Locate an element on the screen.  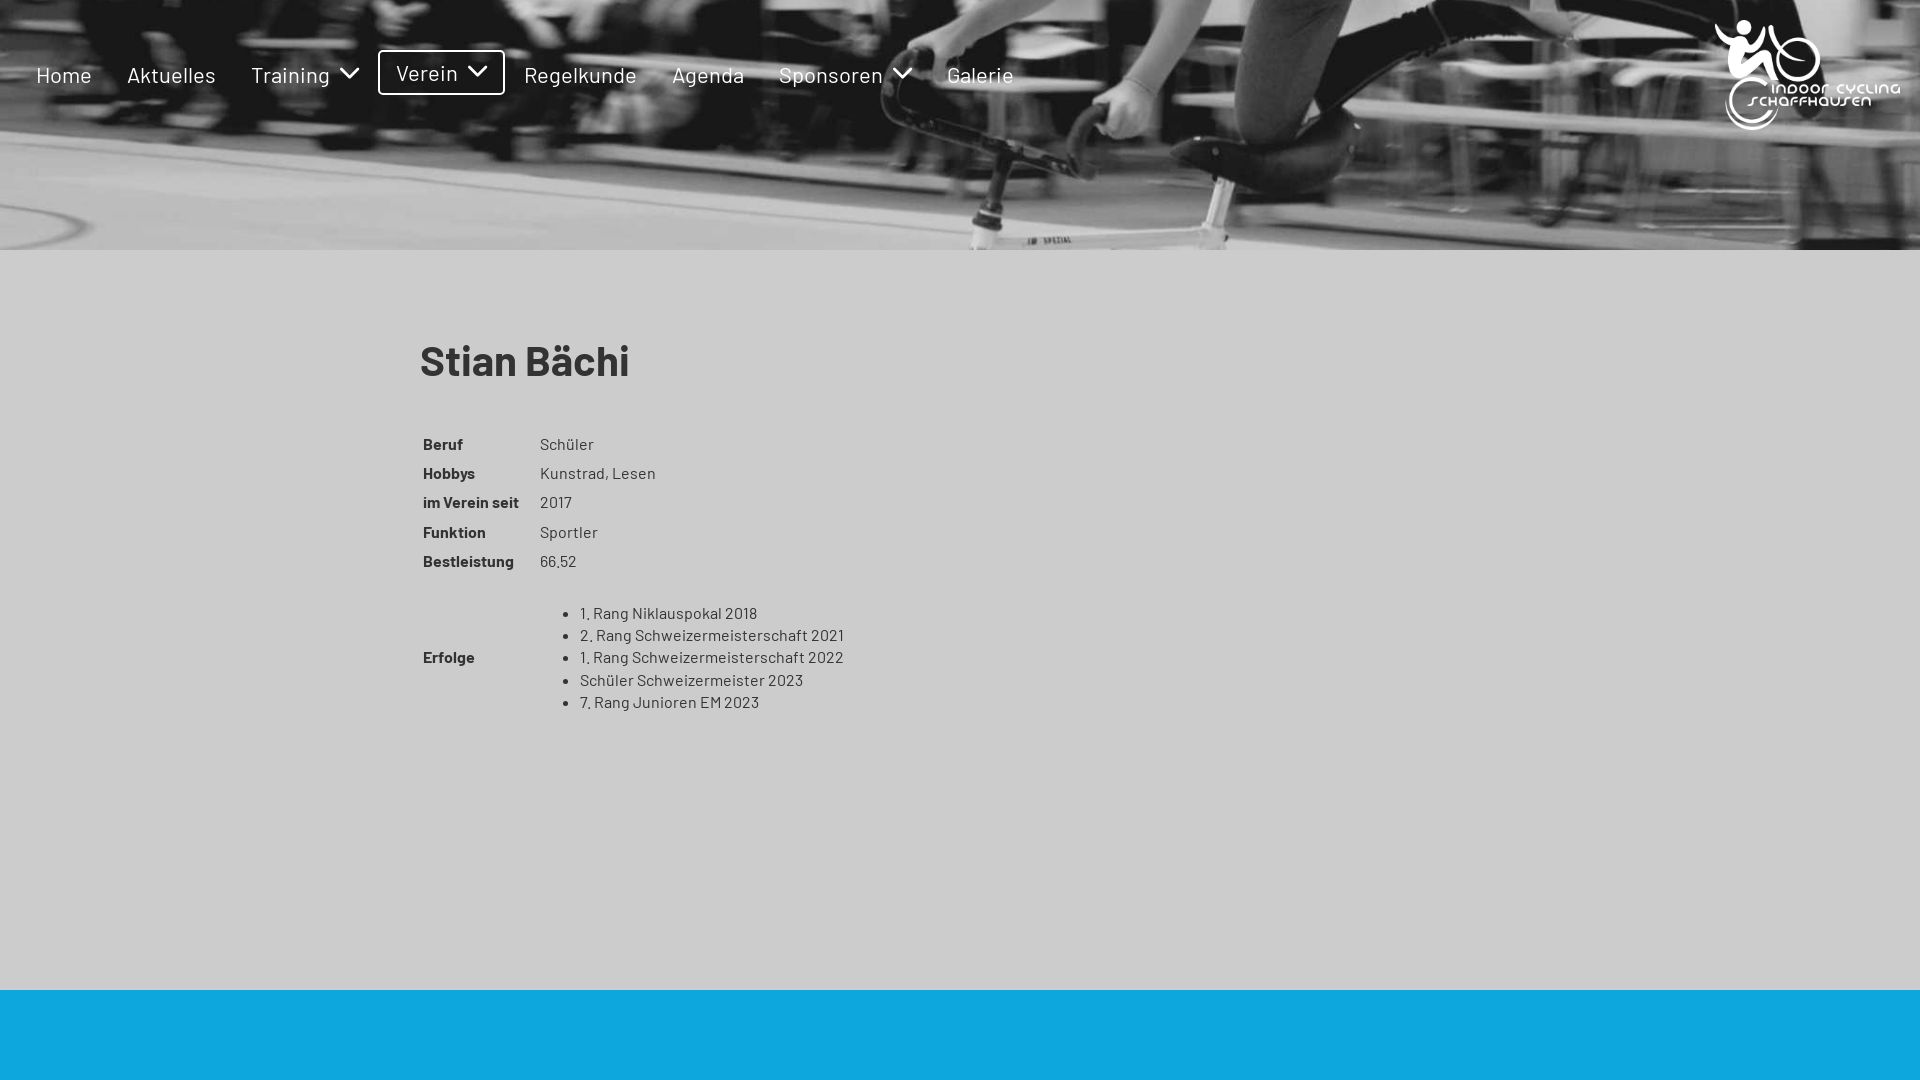
Regelkunde is located at coordinates (580, 74).